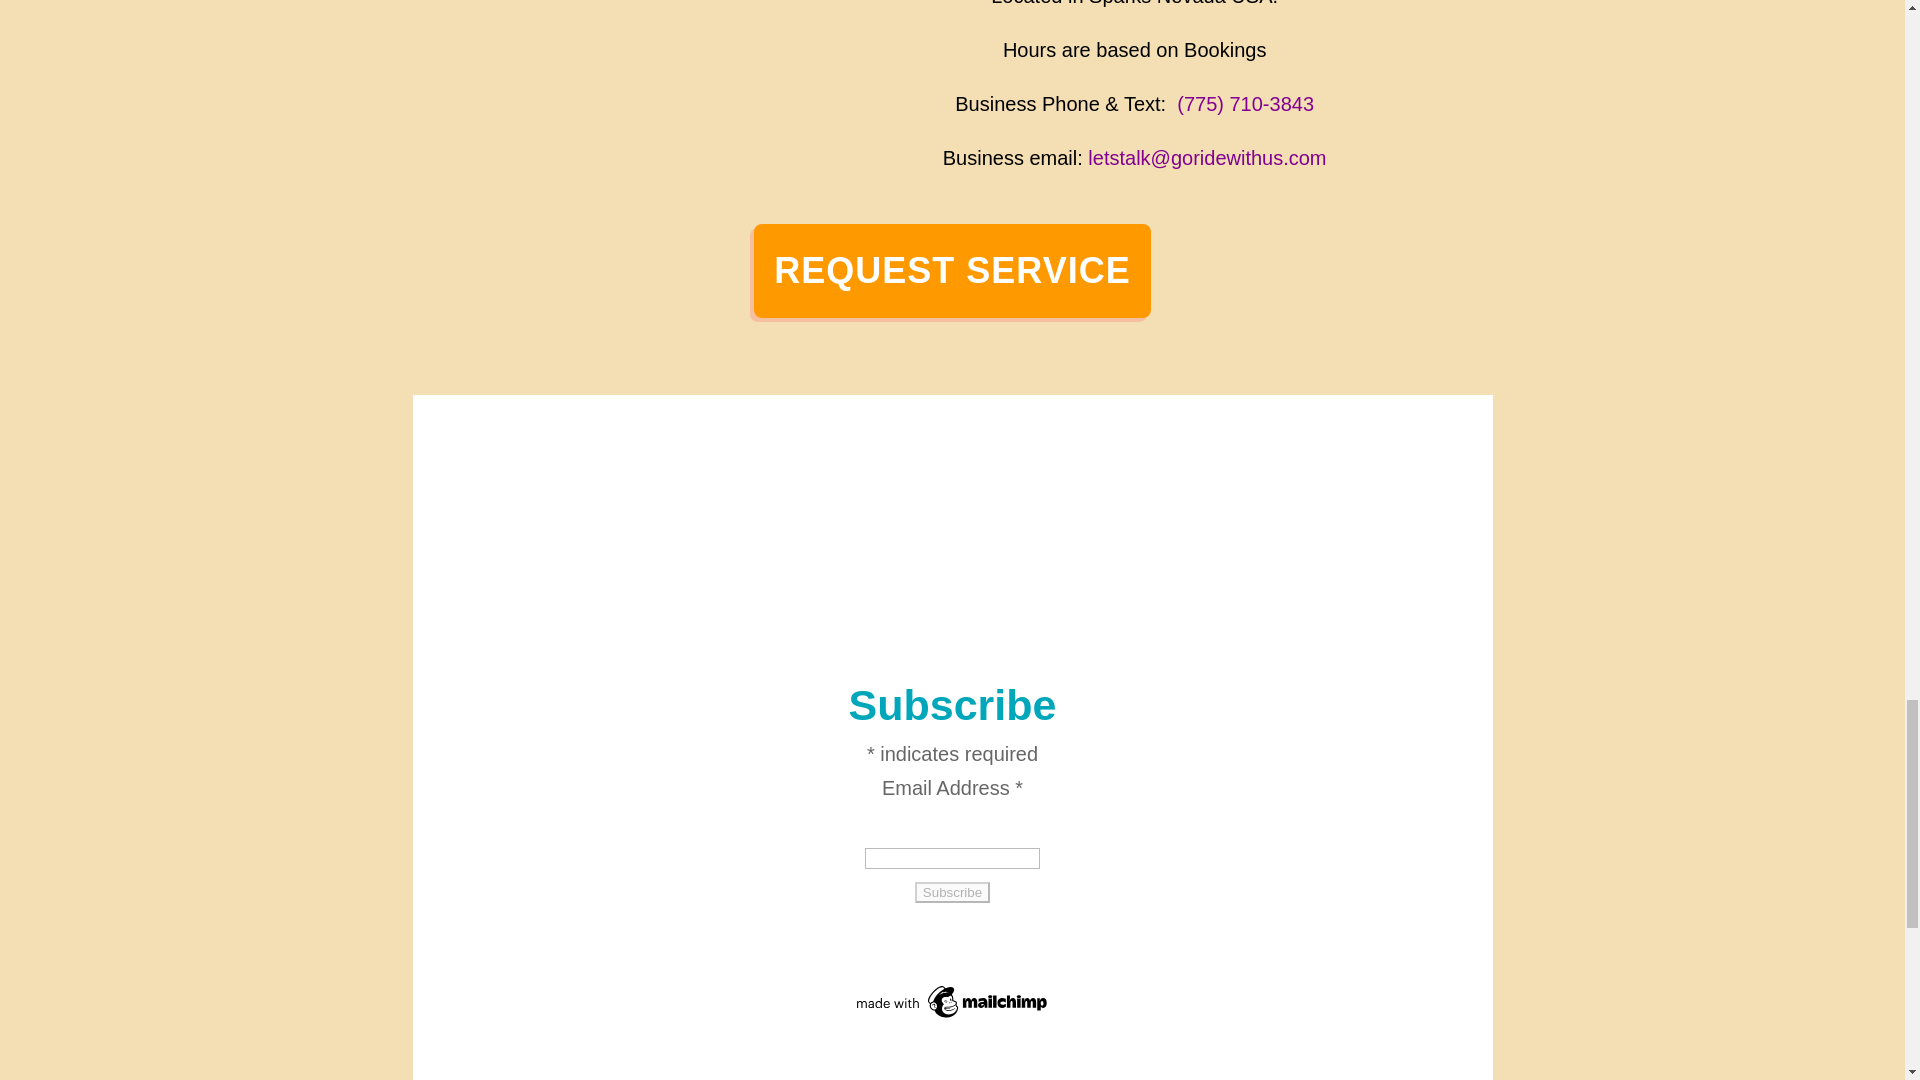 The height and width of the screenshot is (1080, 1920). What do you see at coordinates (952, 1016) in the screenshot?
I see `Mailchimp - email marketing made easy and fun` at bounding box center [952, 1016].